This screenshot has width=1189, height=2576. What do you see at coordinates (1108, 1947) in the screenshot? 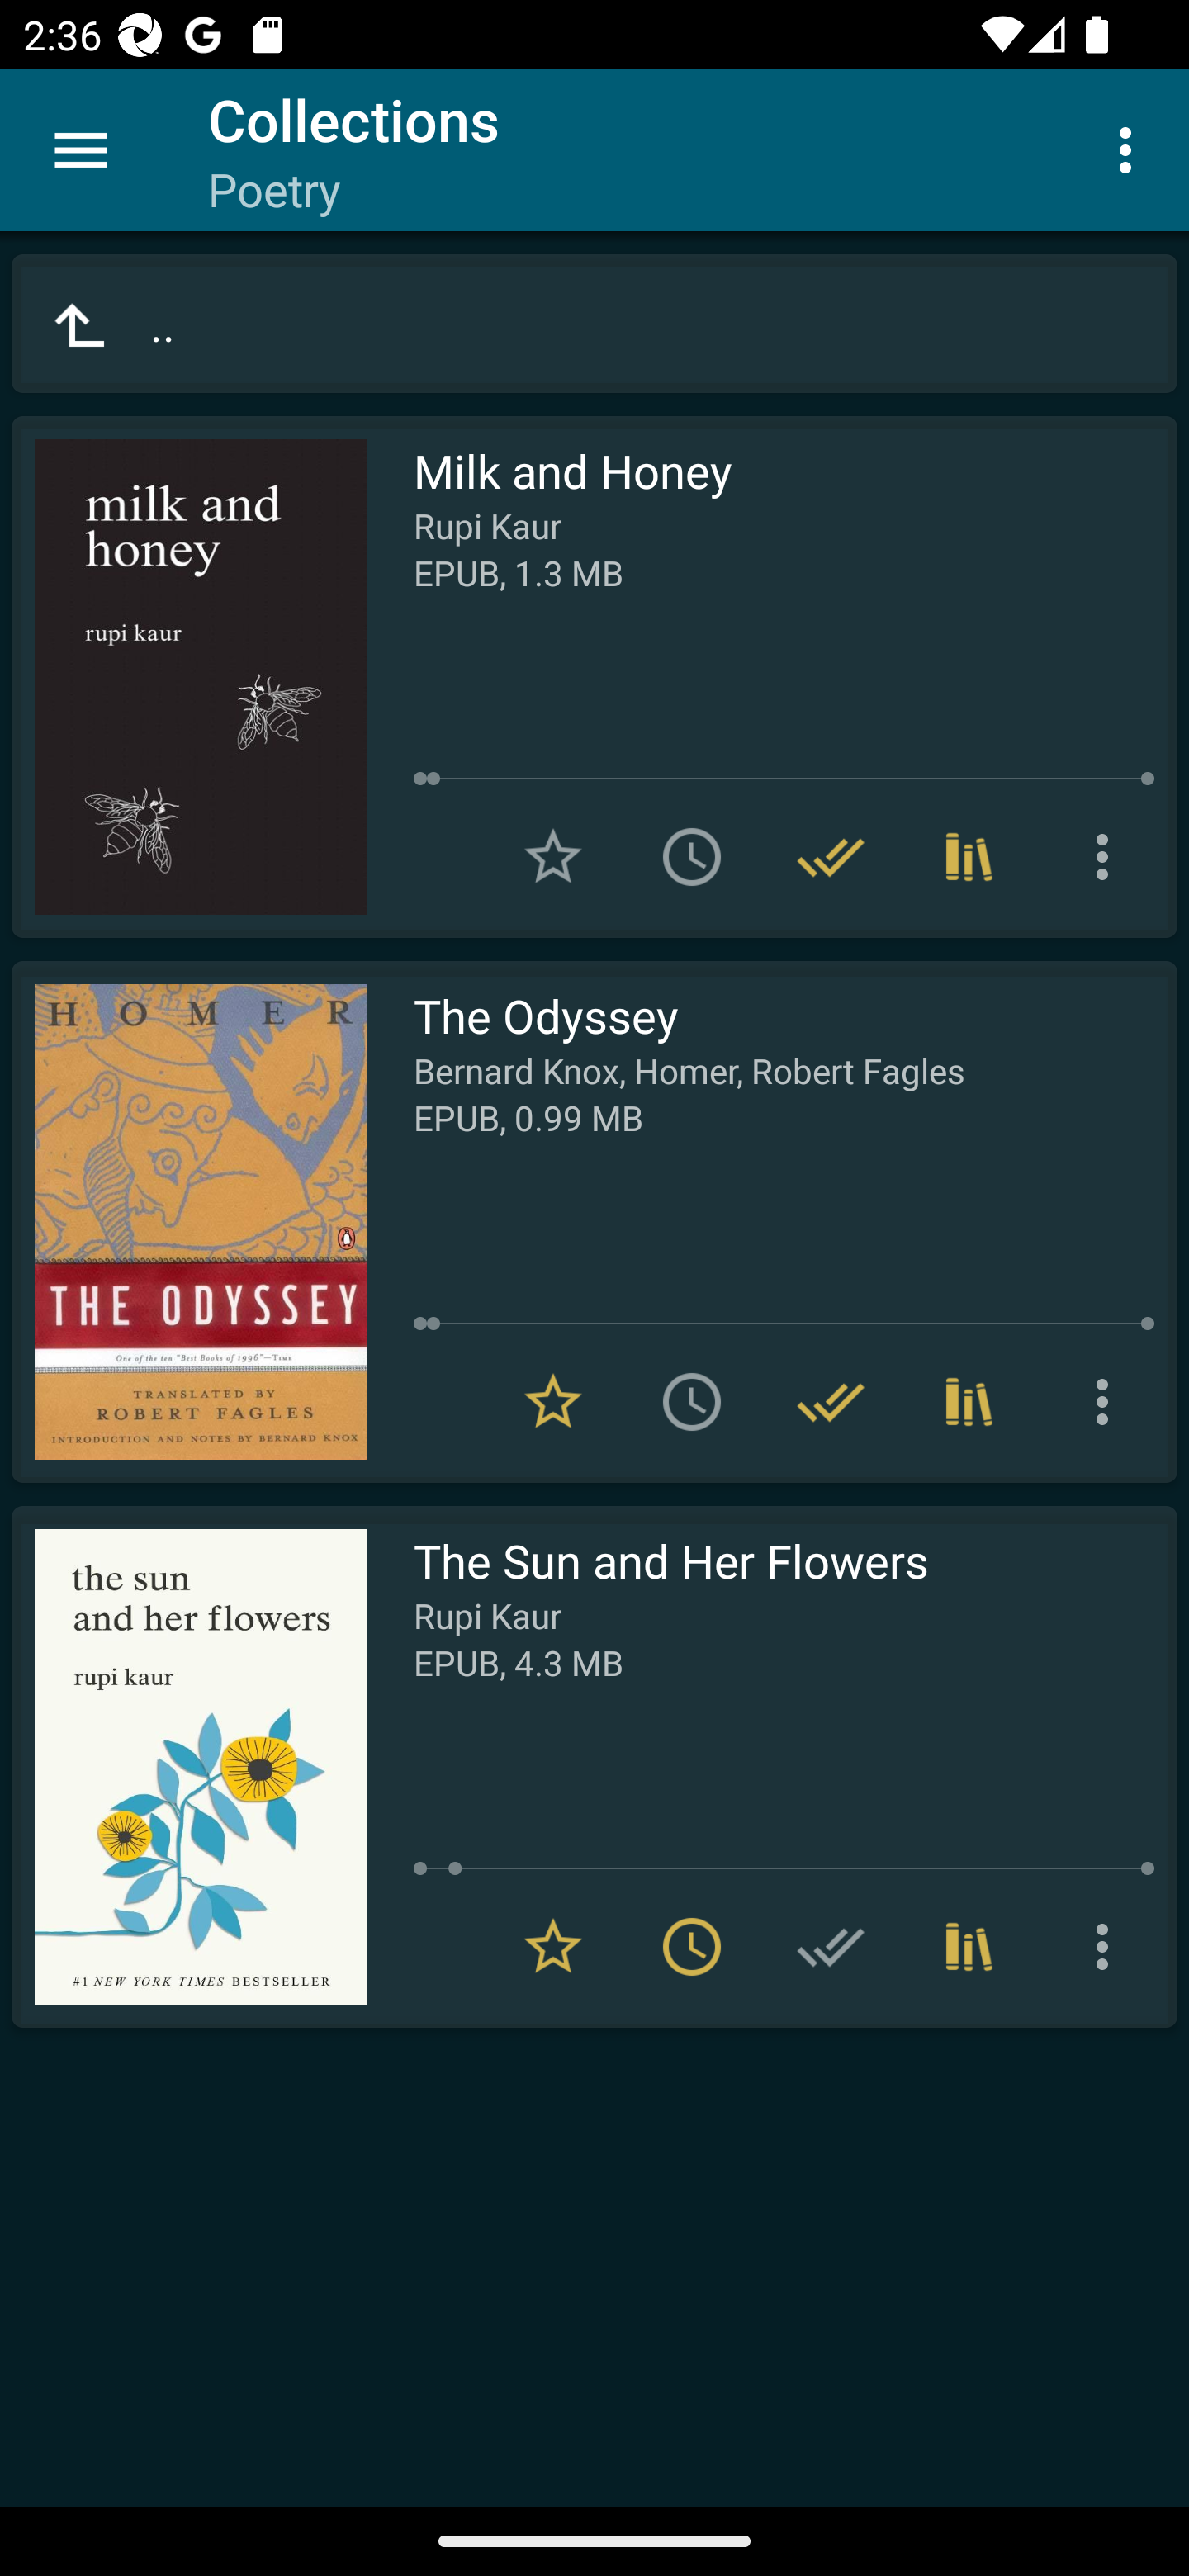
I see `More options` at bounding box center [1108, 1947].